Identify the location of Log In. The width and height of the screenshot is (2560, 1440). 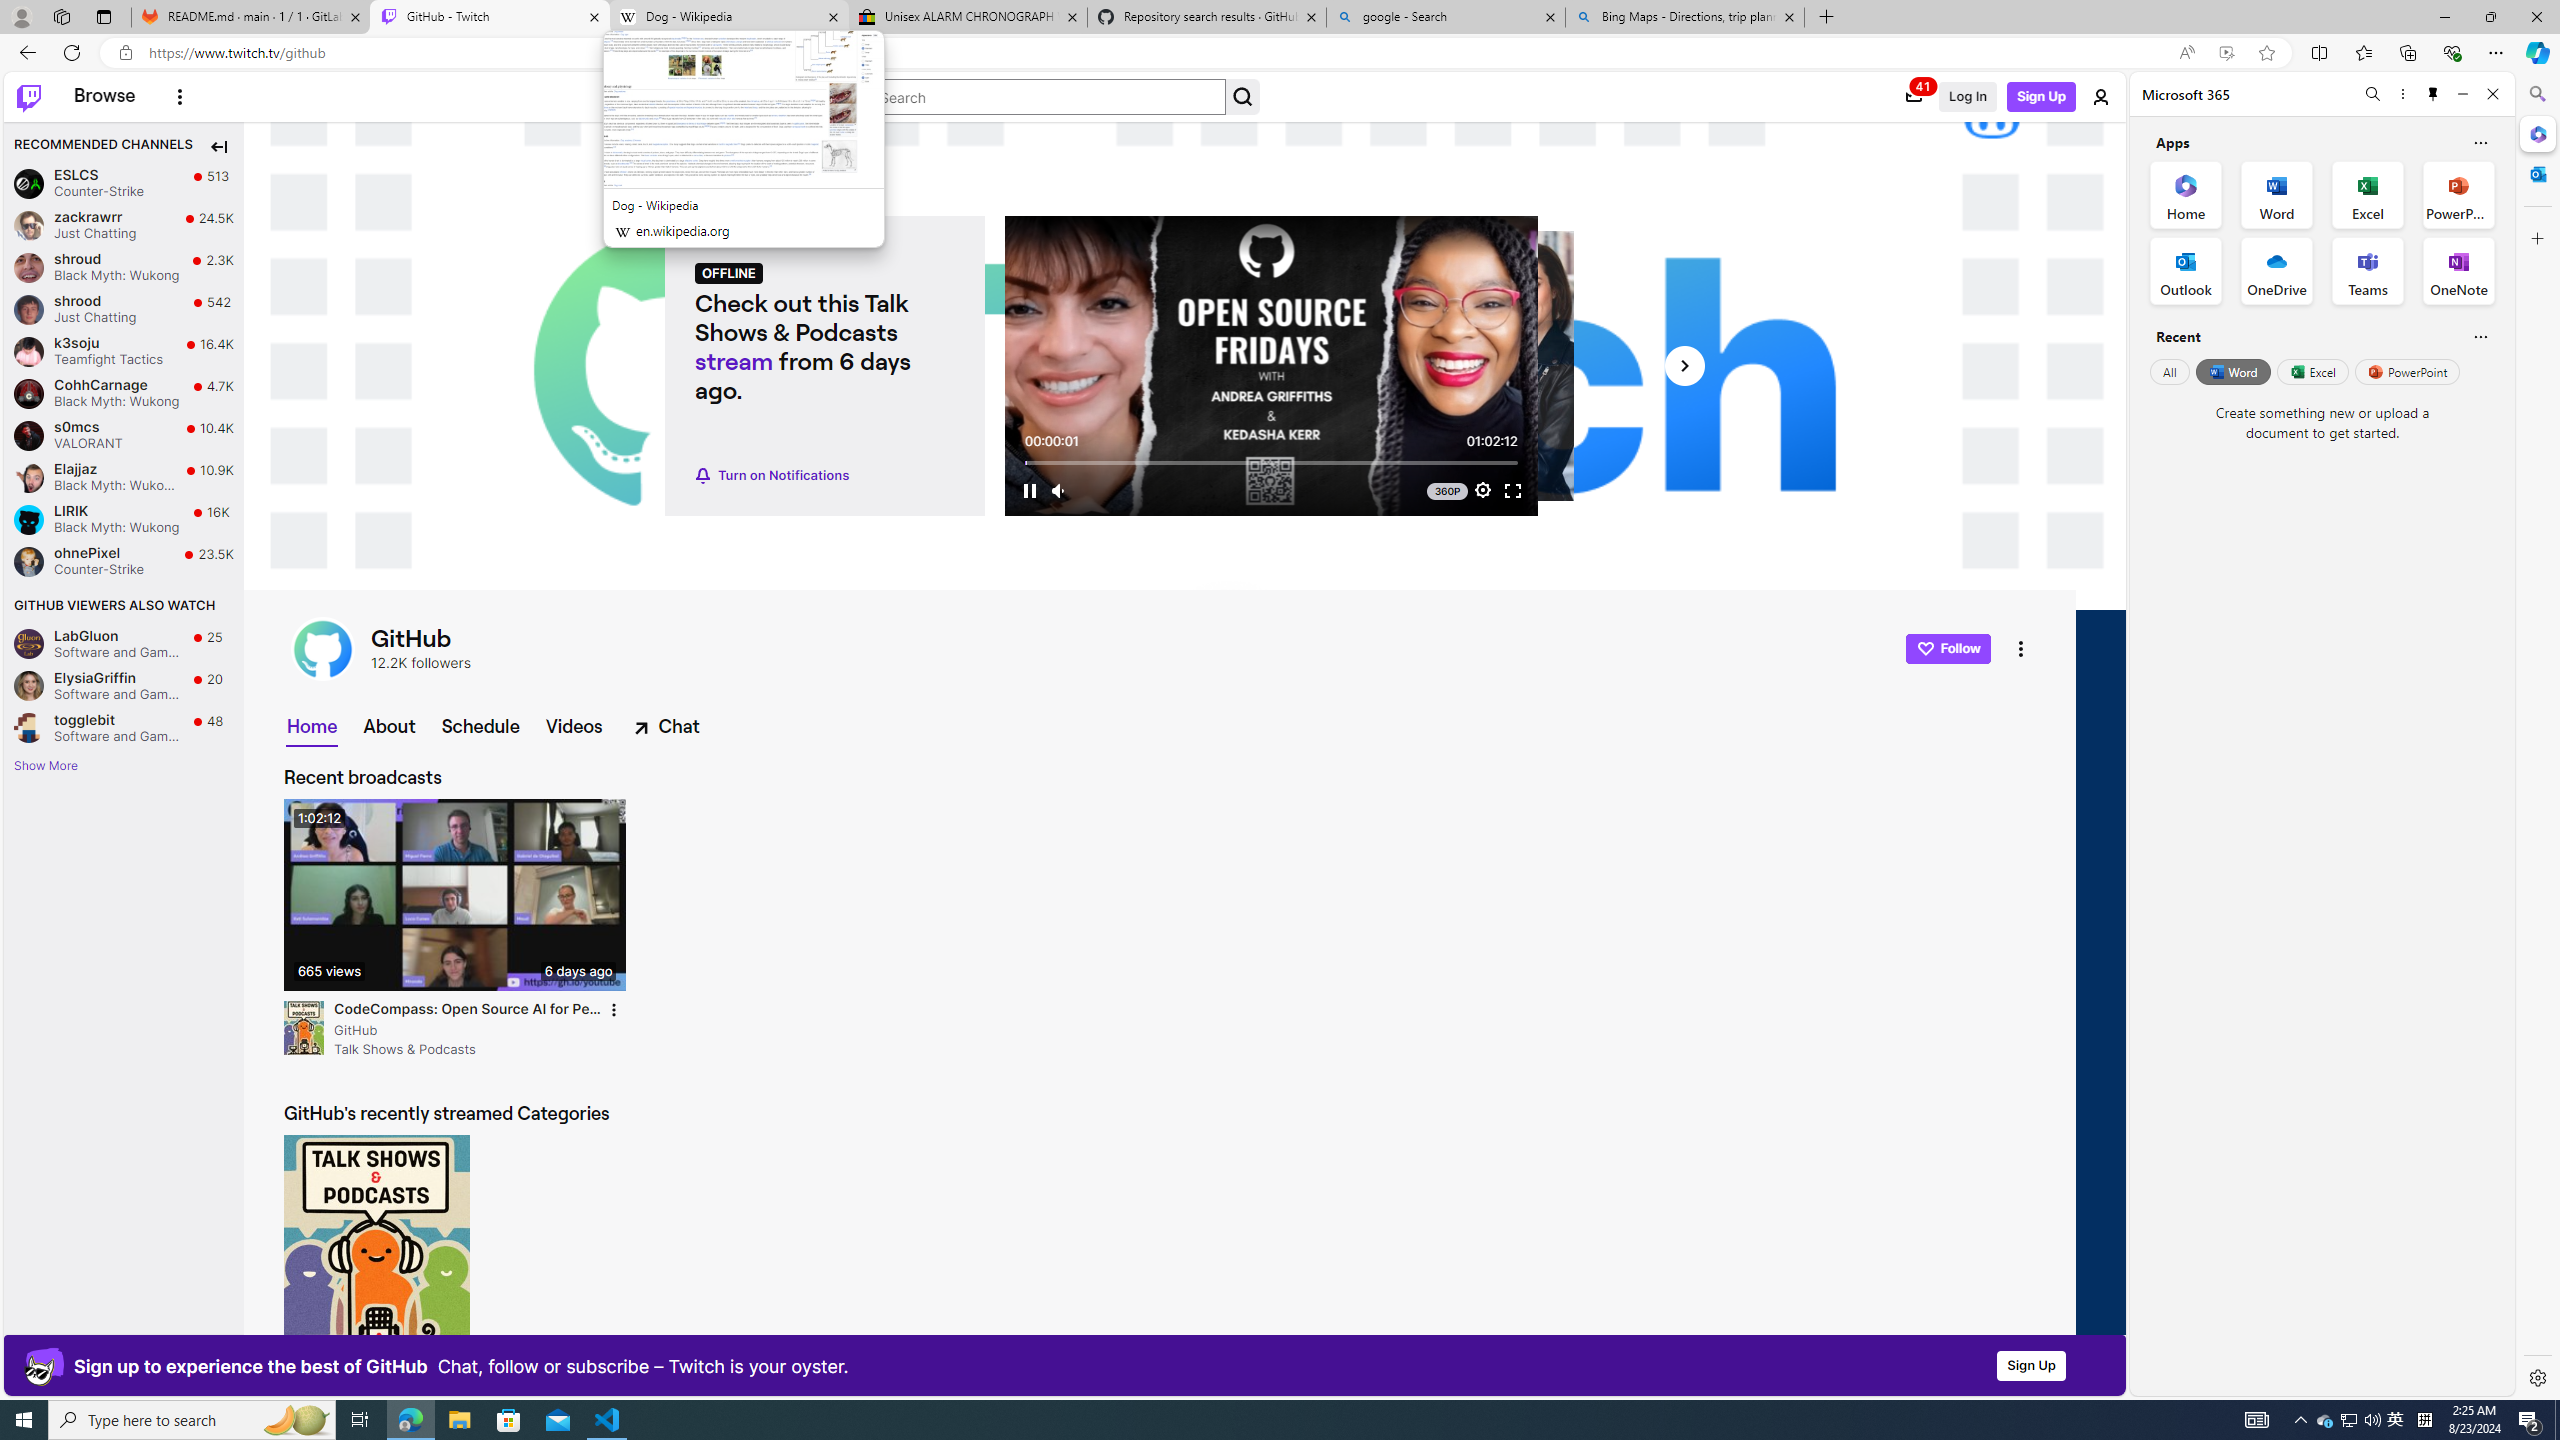
(1966, 97).